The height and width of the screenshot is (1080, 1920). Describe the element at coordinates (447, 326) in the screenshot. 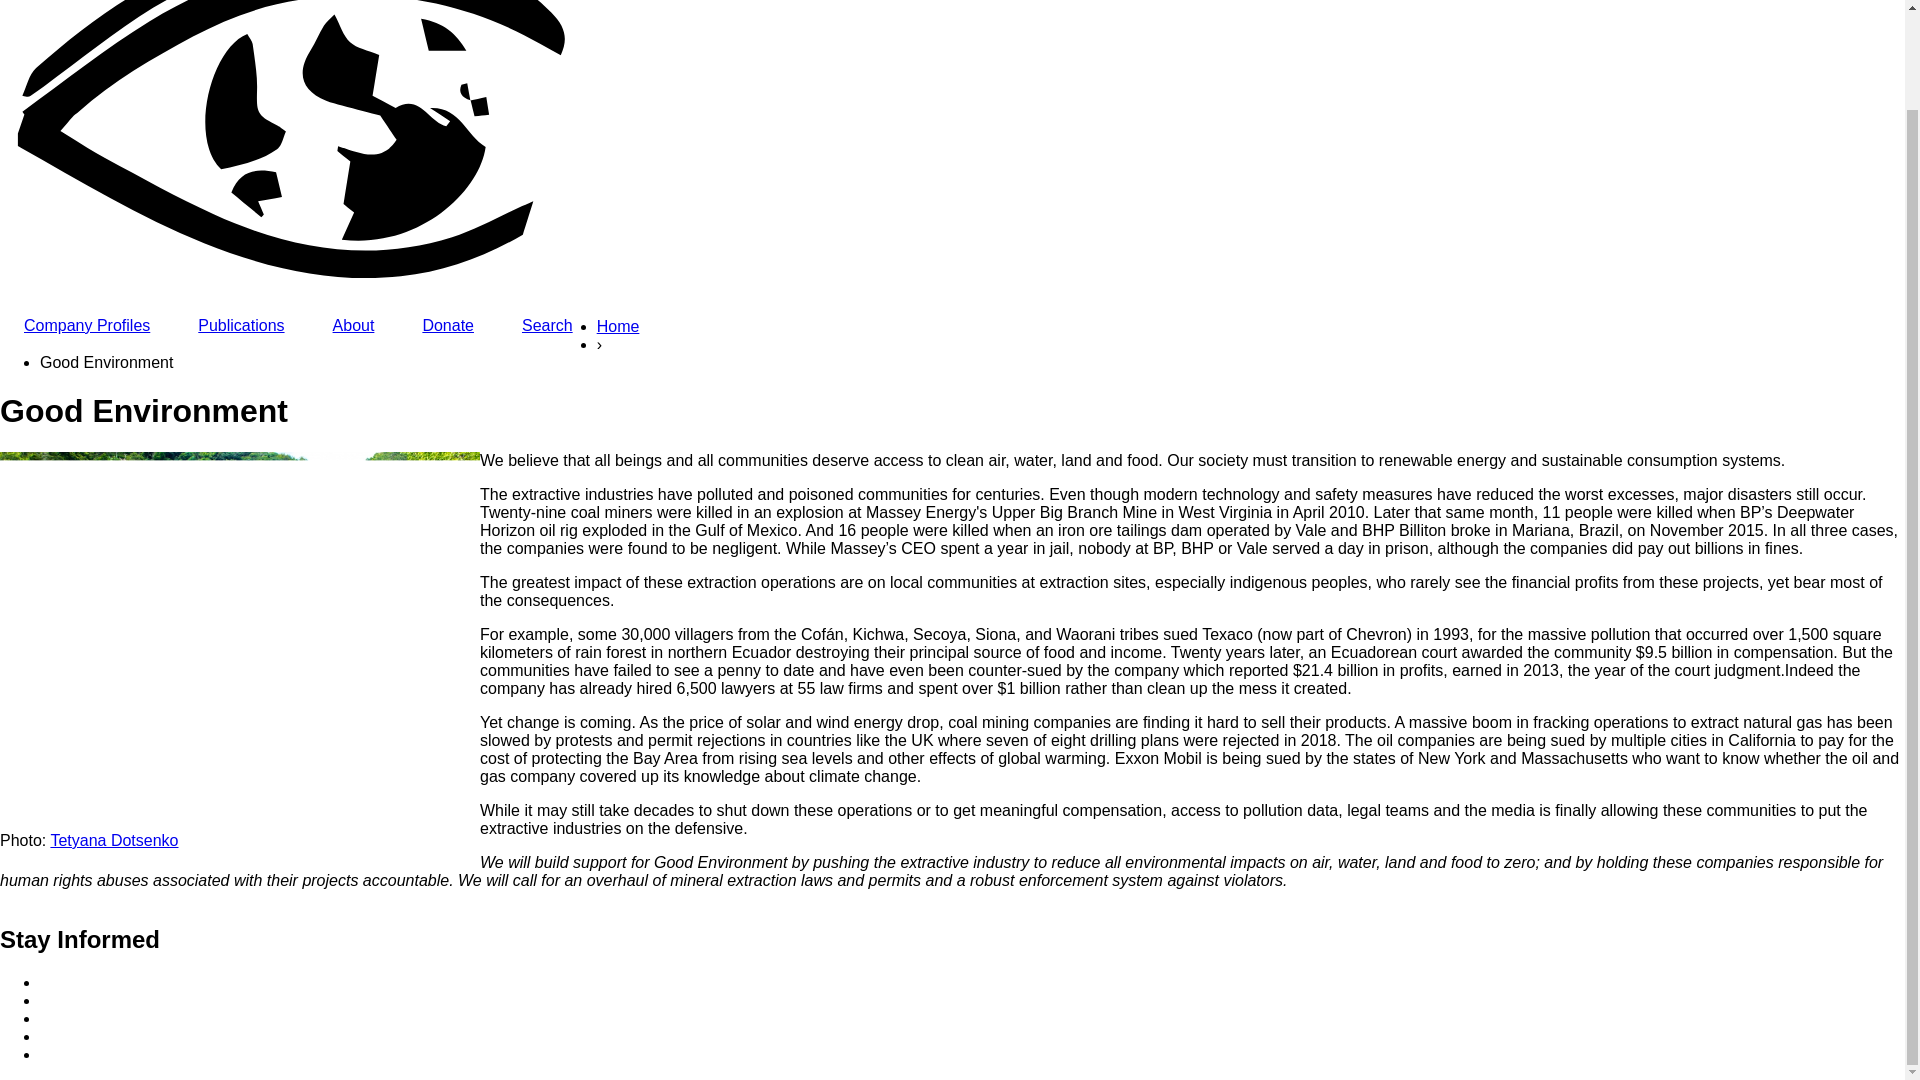

I see `Donate` at that location.